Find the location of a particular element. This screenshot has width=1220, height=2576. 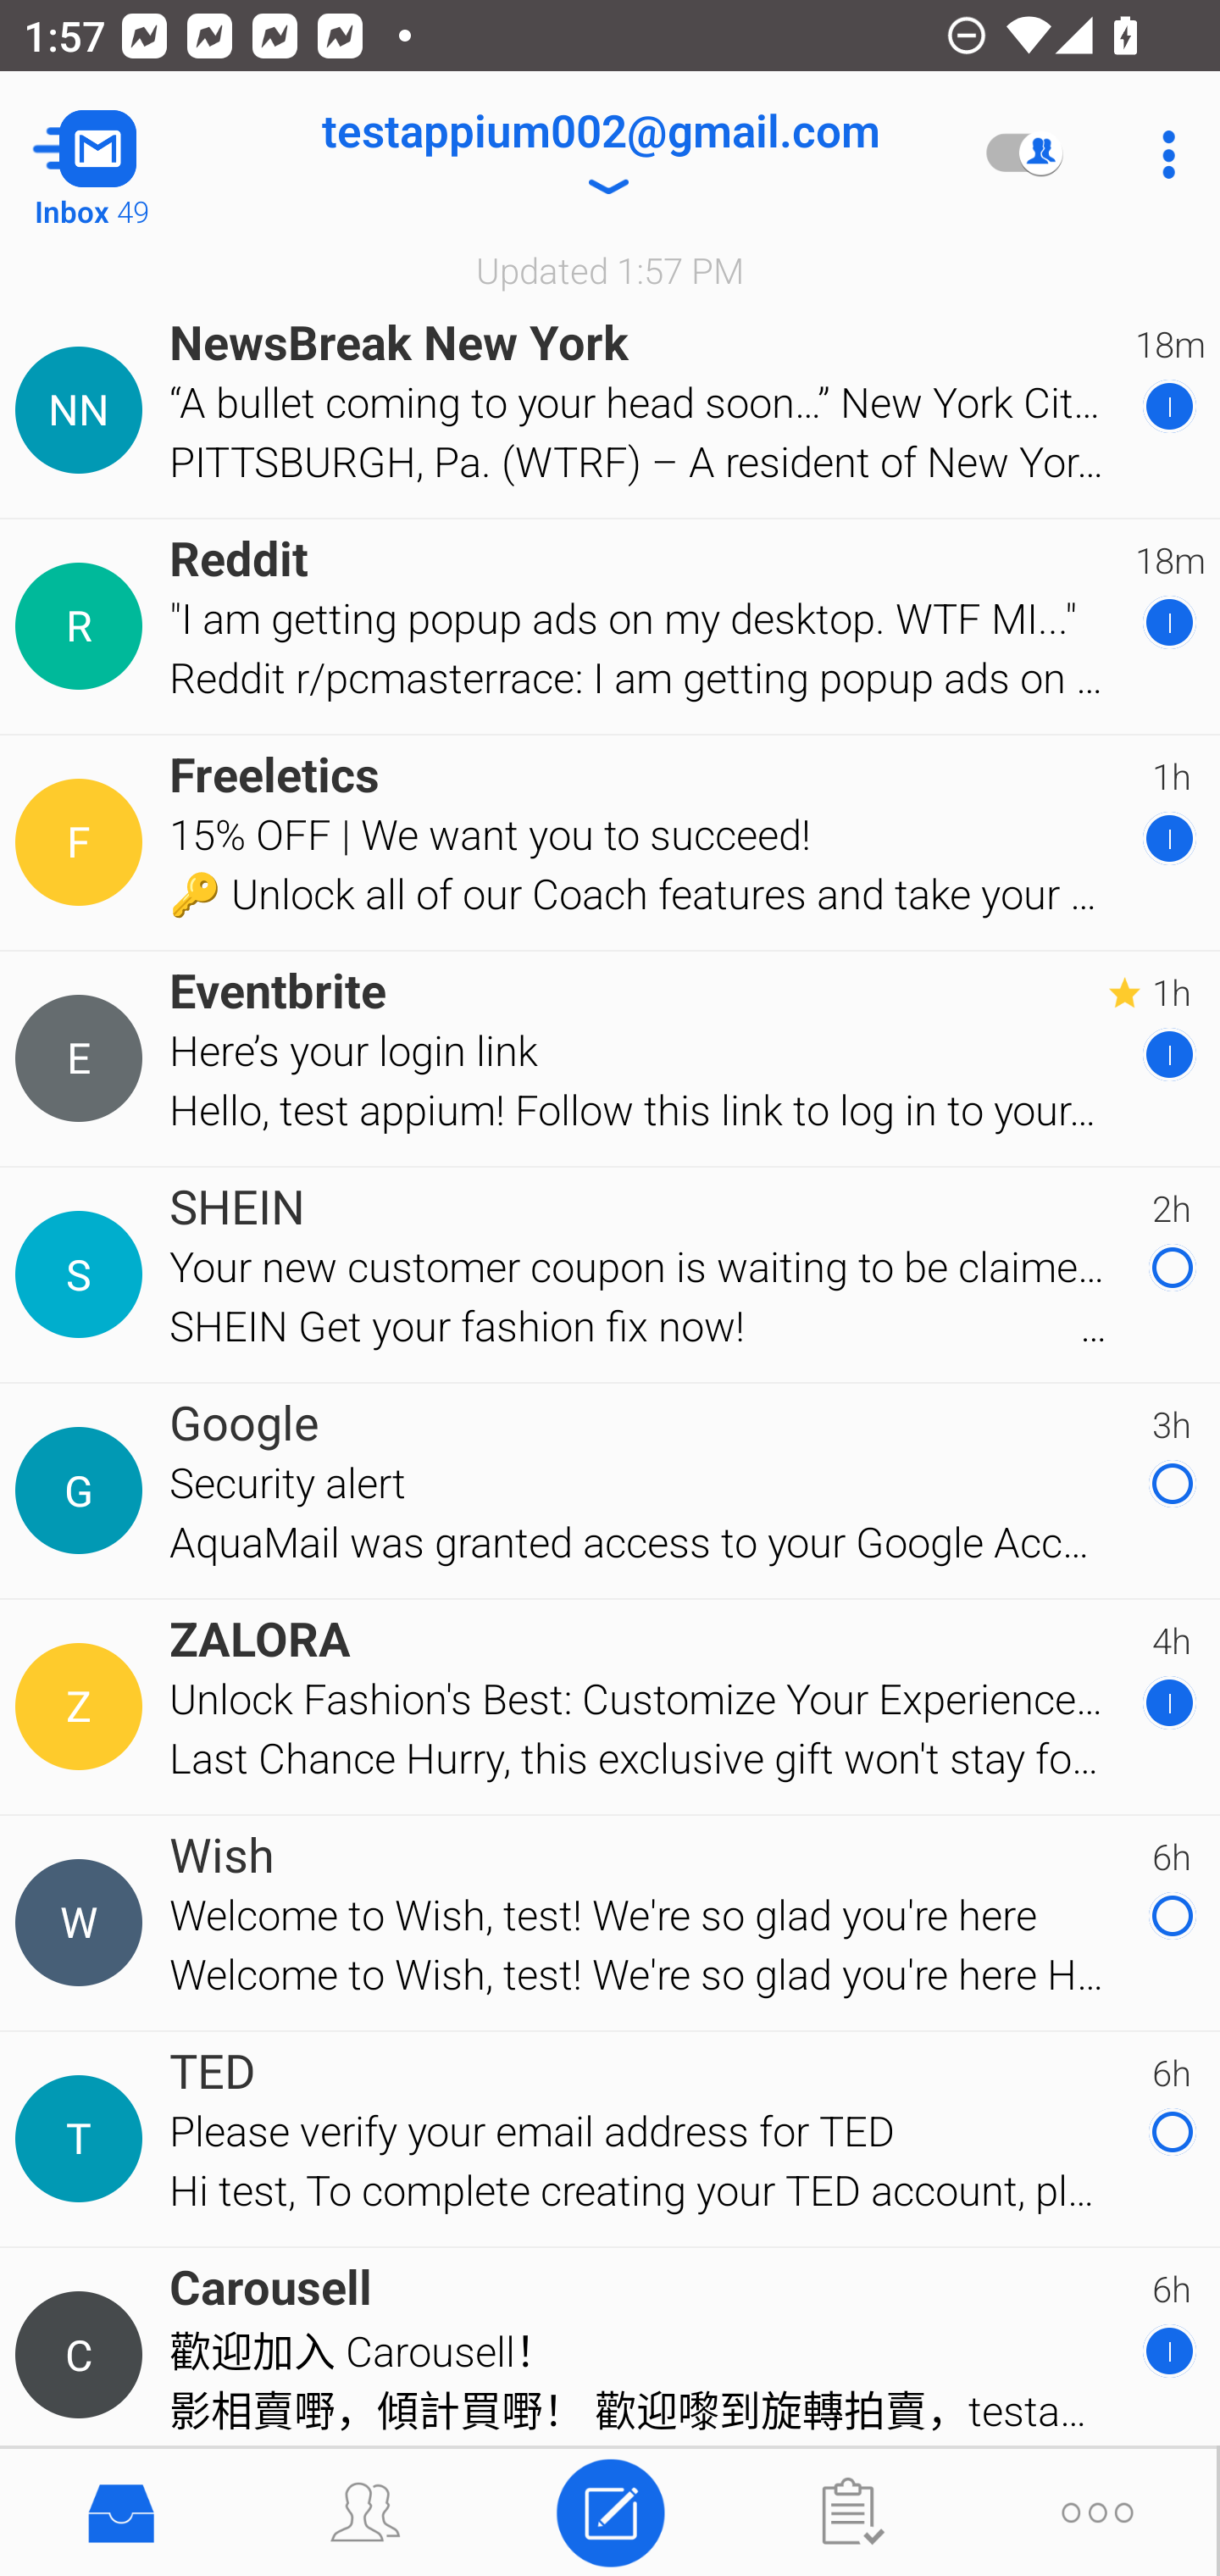

Updated 1:57 PM is located at coordinates (610, 269).